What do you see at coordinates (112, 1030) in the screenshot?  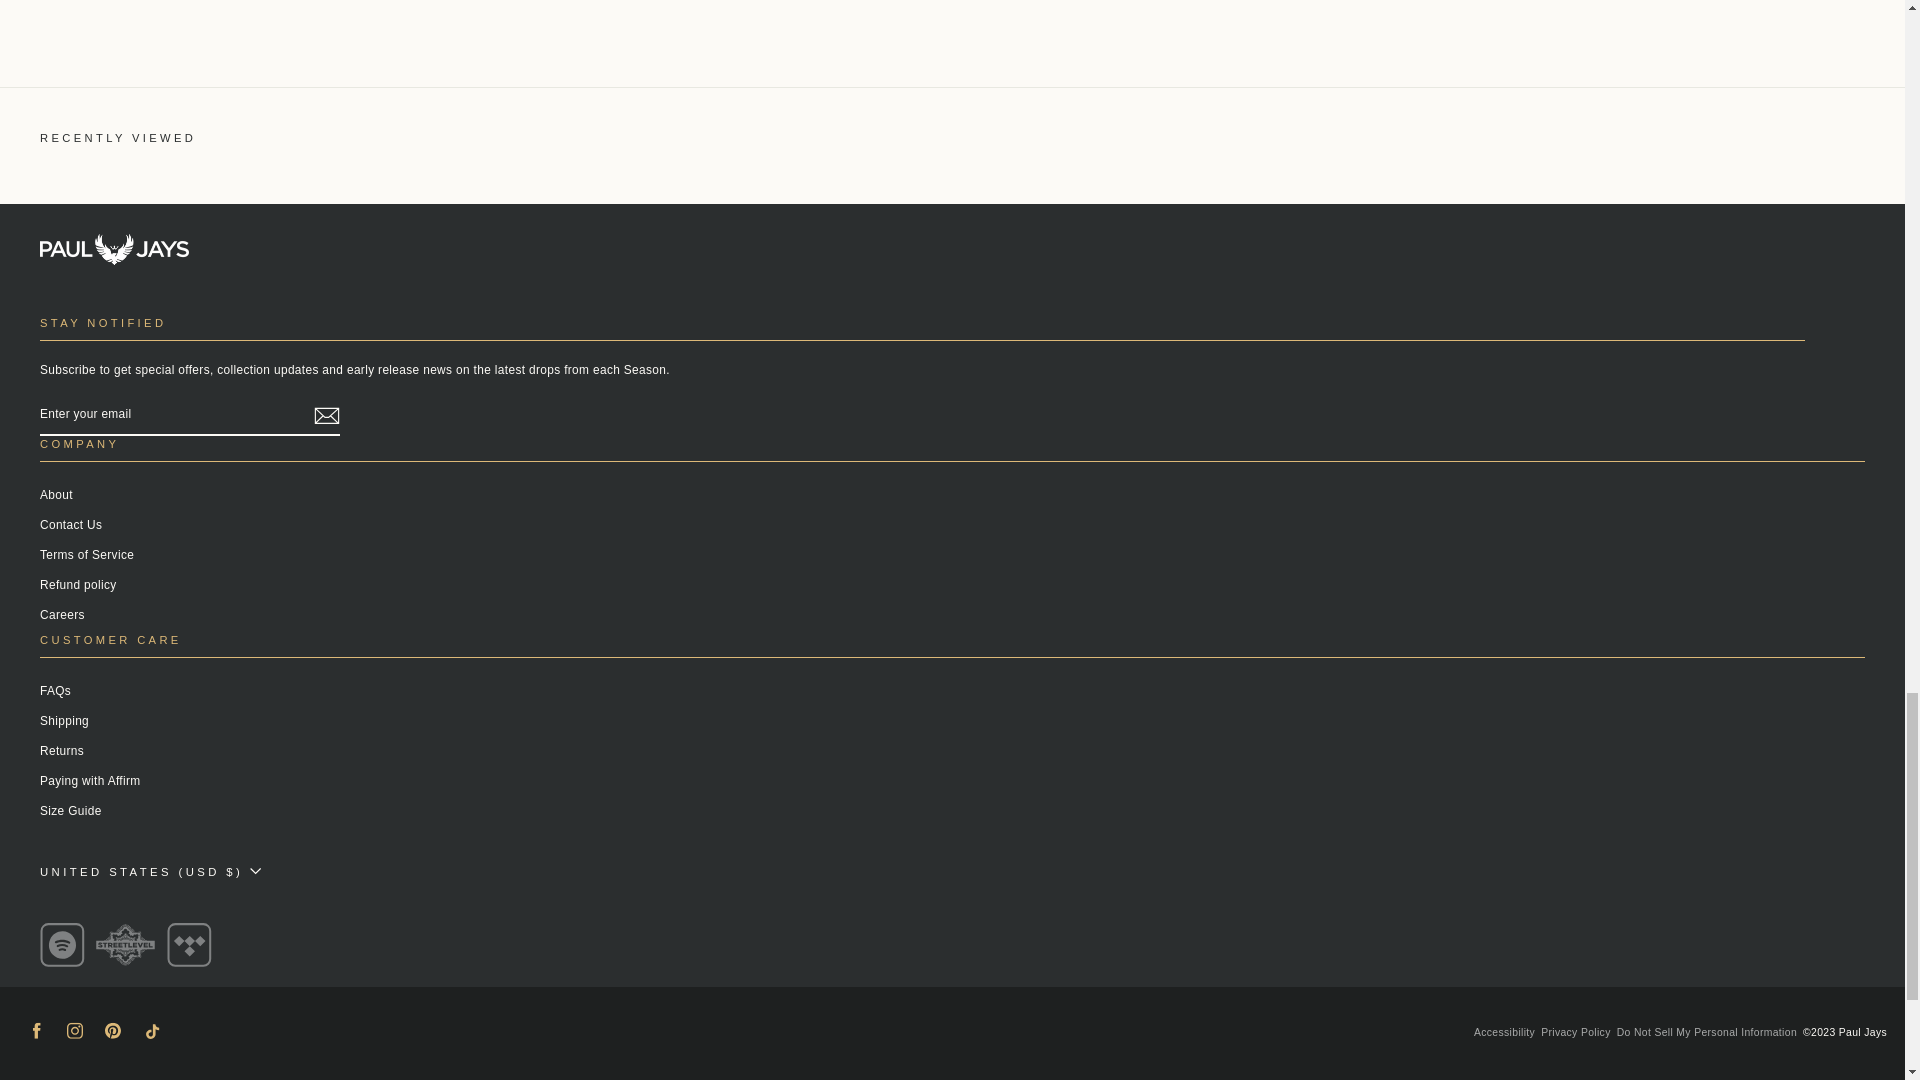 I see `Pinterest` at bounding box center [112, 1030].